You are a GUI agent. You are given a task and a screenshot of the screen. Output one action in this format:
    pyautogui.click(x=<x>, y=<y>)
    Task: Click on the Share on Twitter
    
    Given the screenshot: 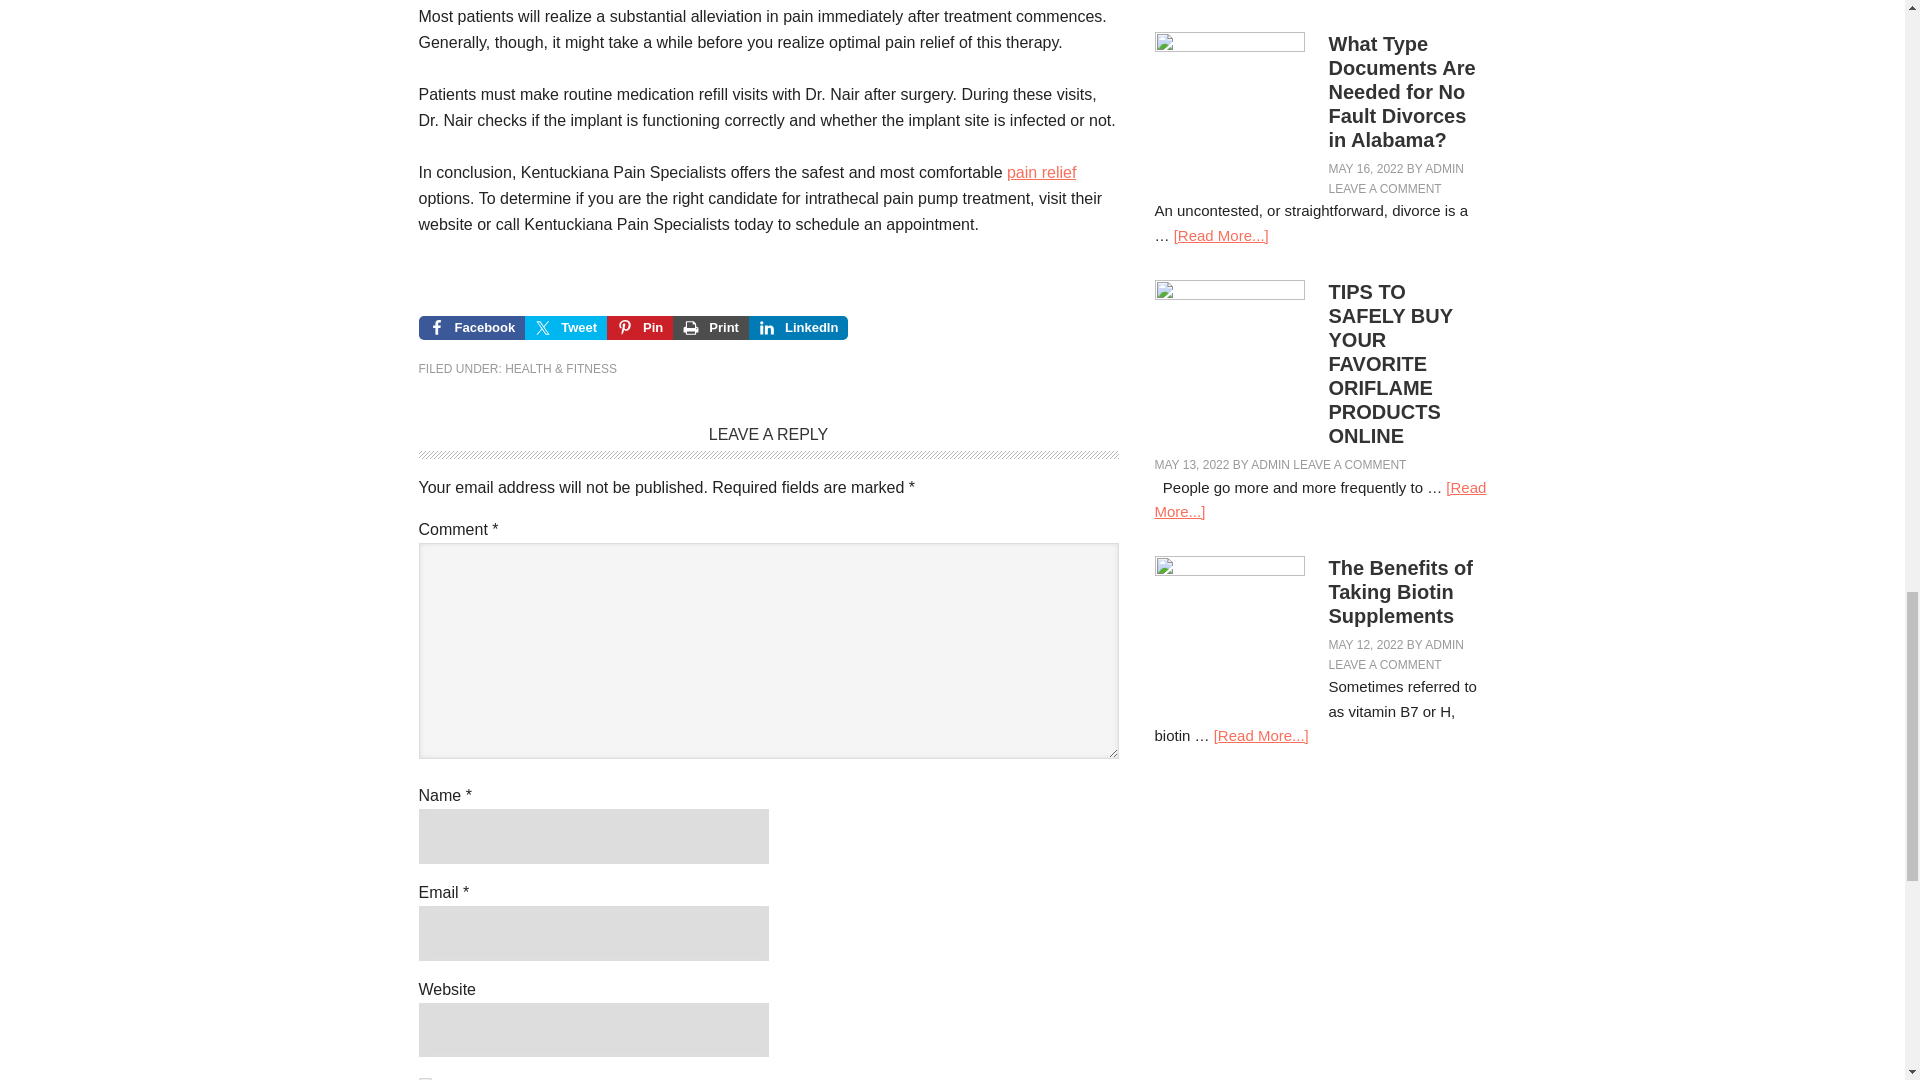 What is the action you would take?
    pyautogui.click(x=565, y=328)
    